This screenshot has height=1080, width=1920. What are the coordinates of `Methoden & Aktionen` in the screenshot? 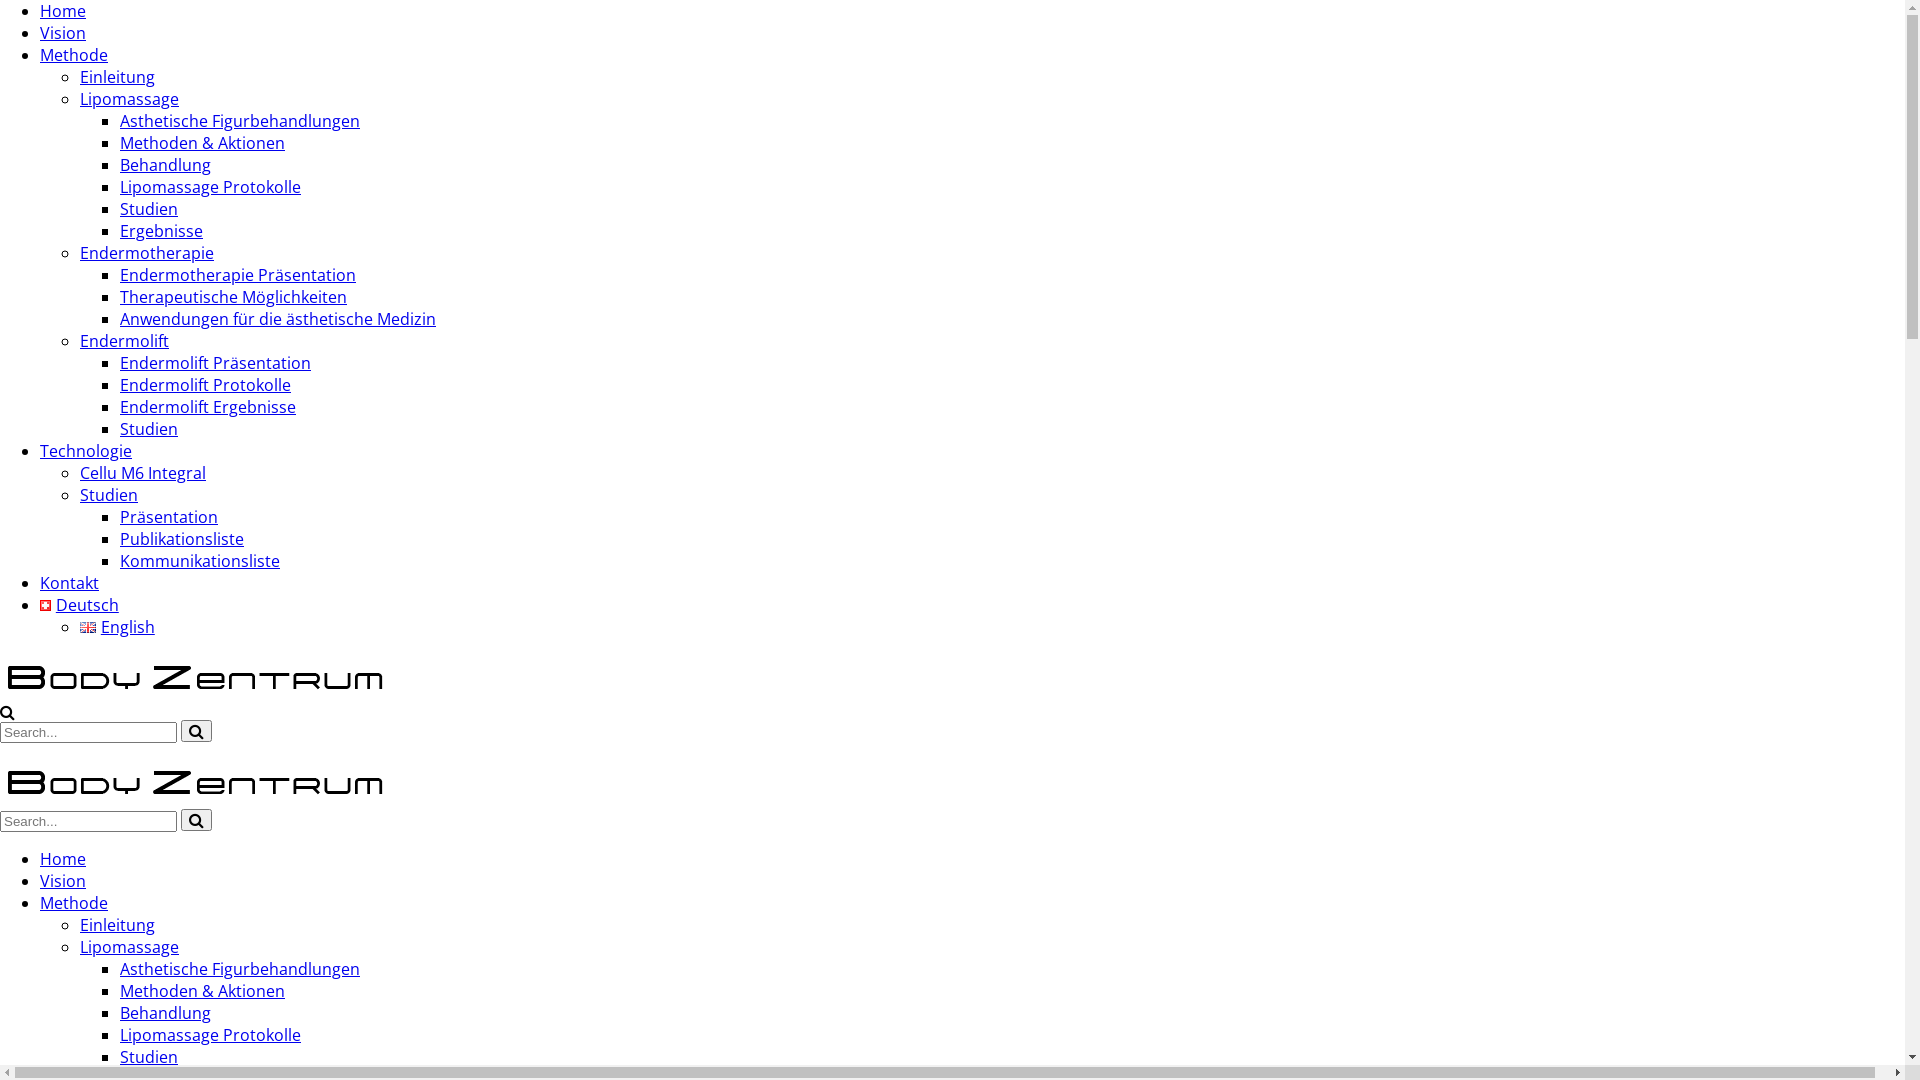 It's located at (202, 143).